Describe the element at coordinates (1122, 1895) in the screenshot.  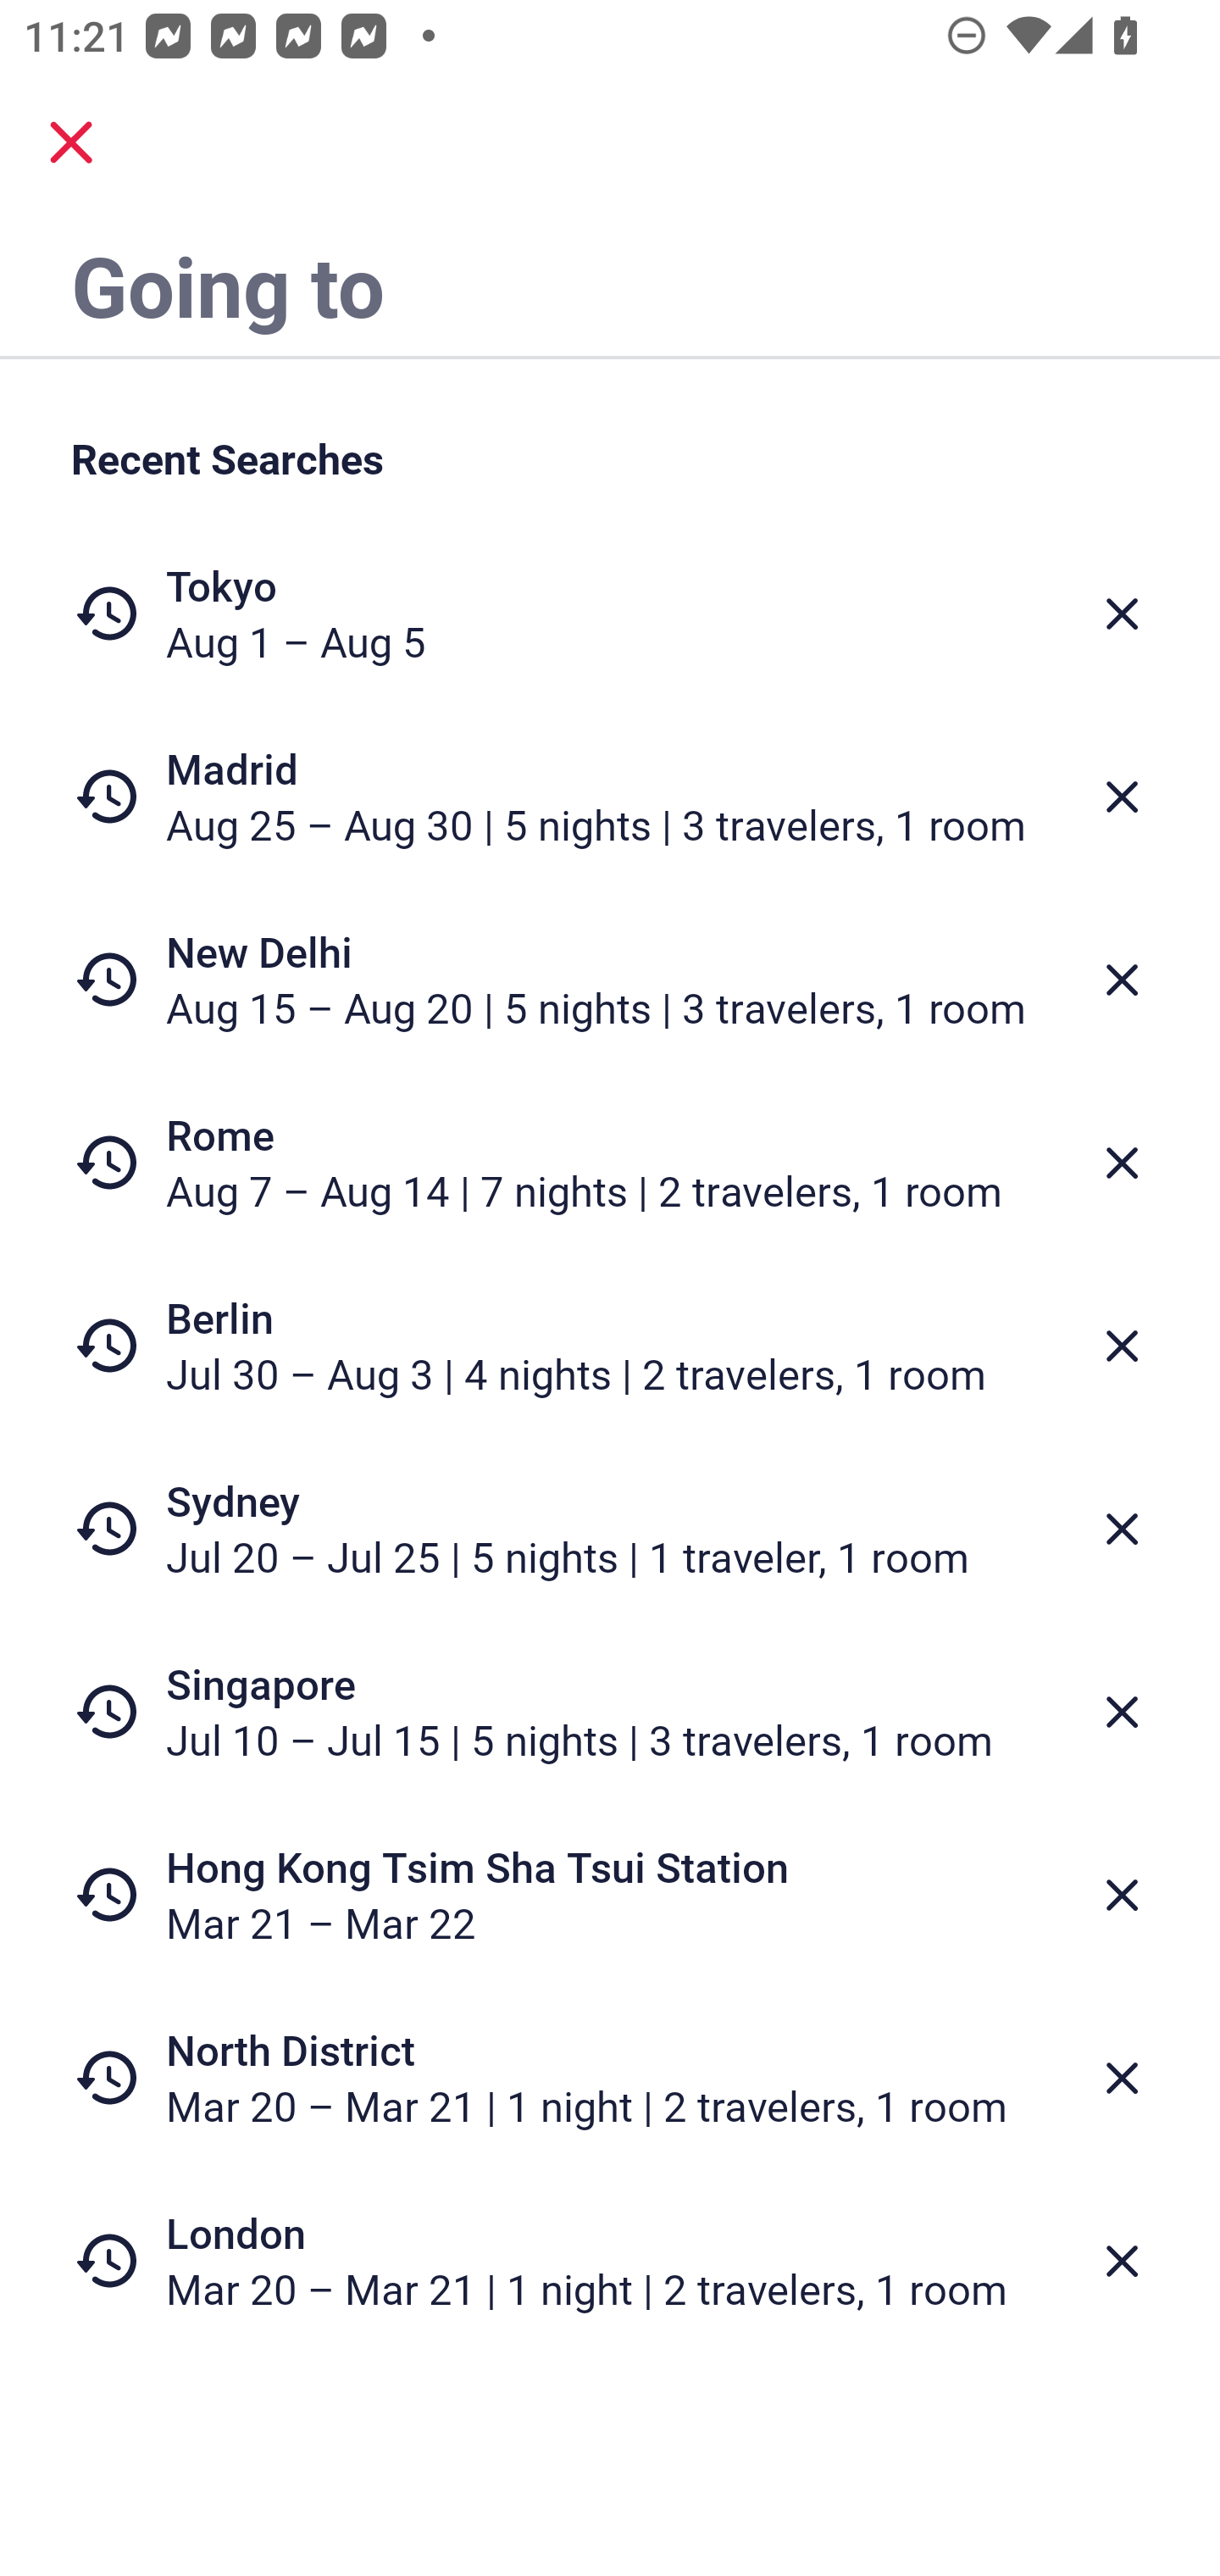
I see `Delete from recent searches` at that location.